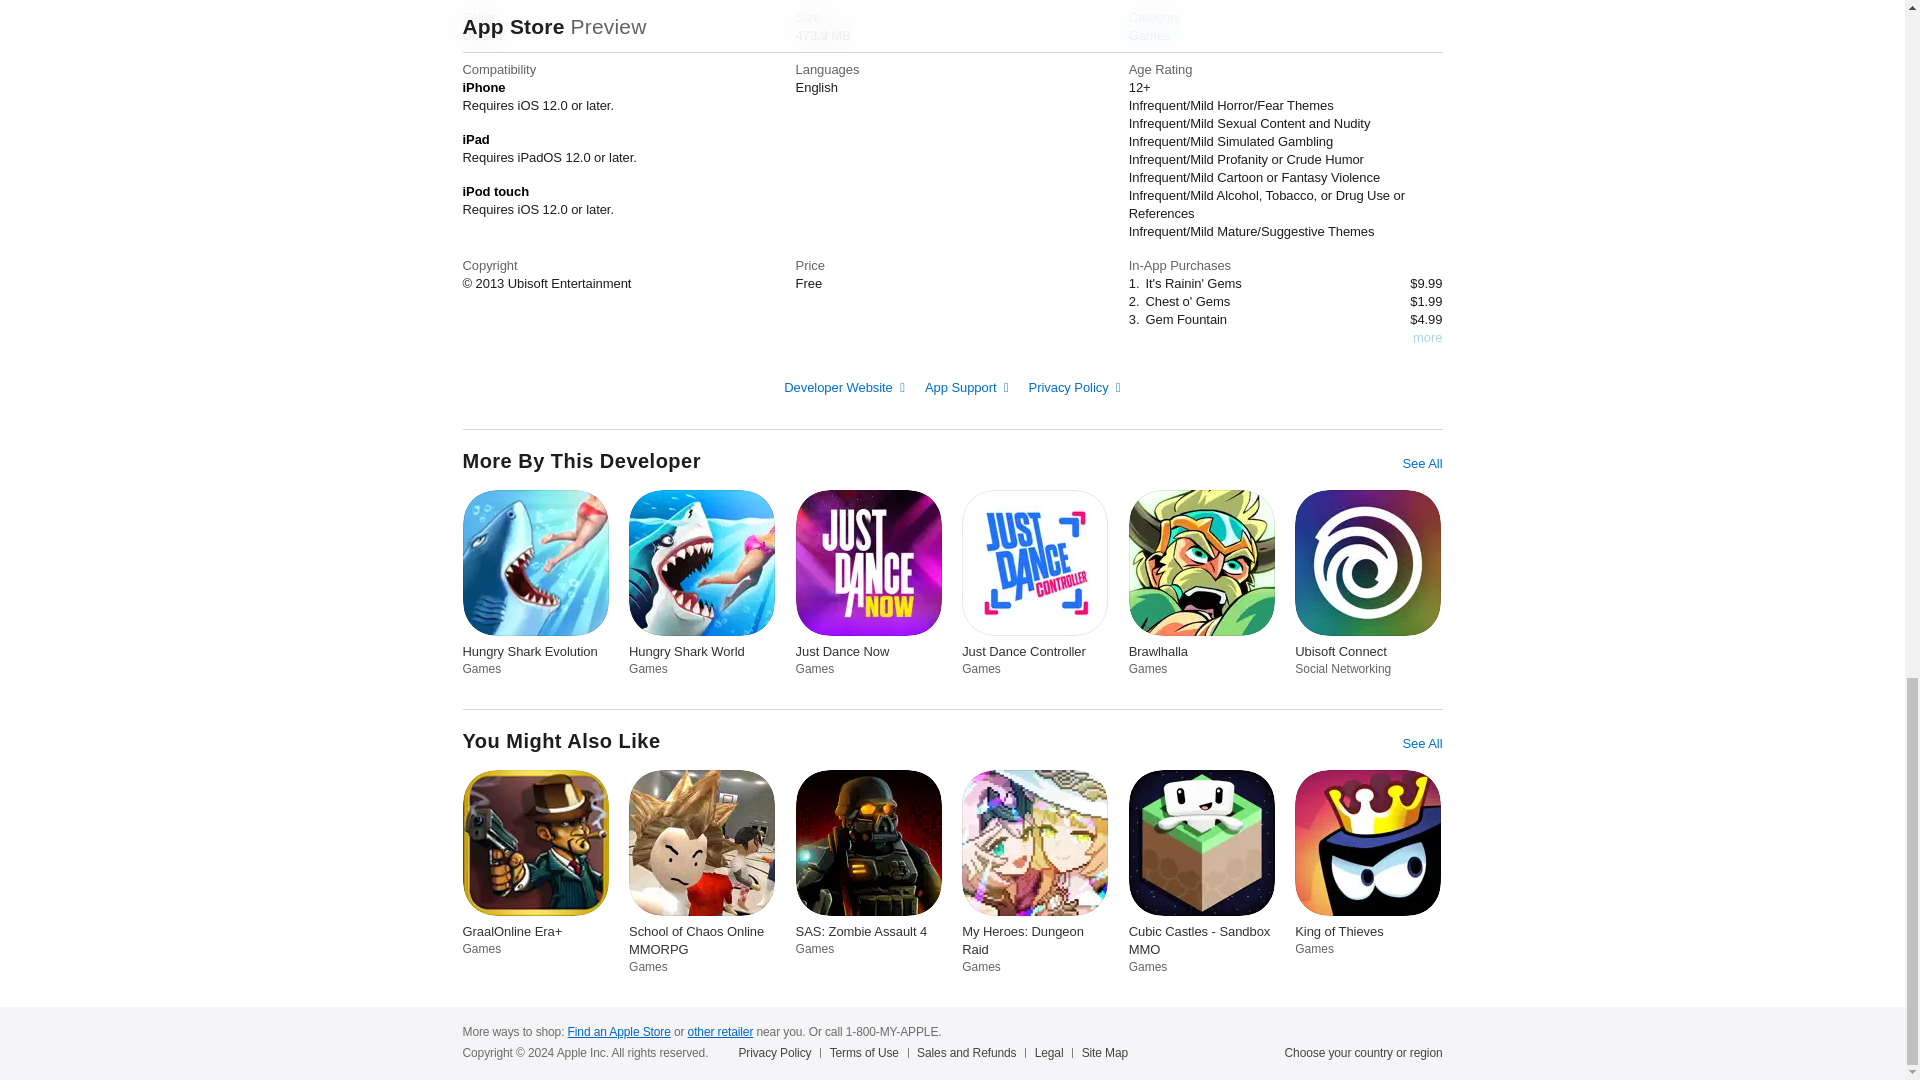 This screenshot has height=1080, width=1920. What do you see at coordinates (1427, 338) in the screenshot?
I see `more` at bounding box center [1427, 338].